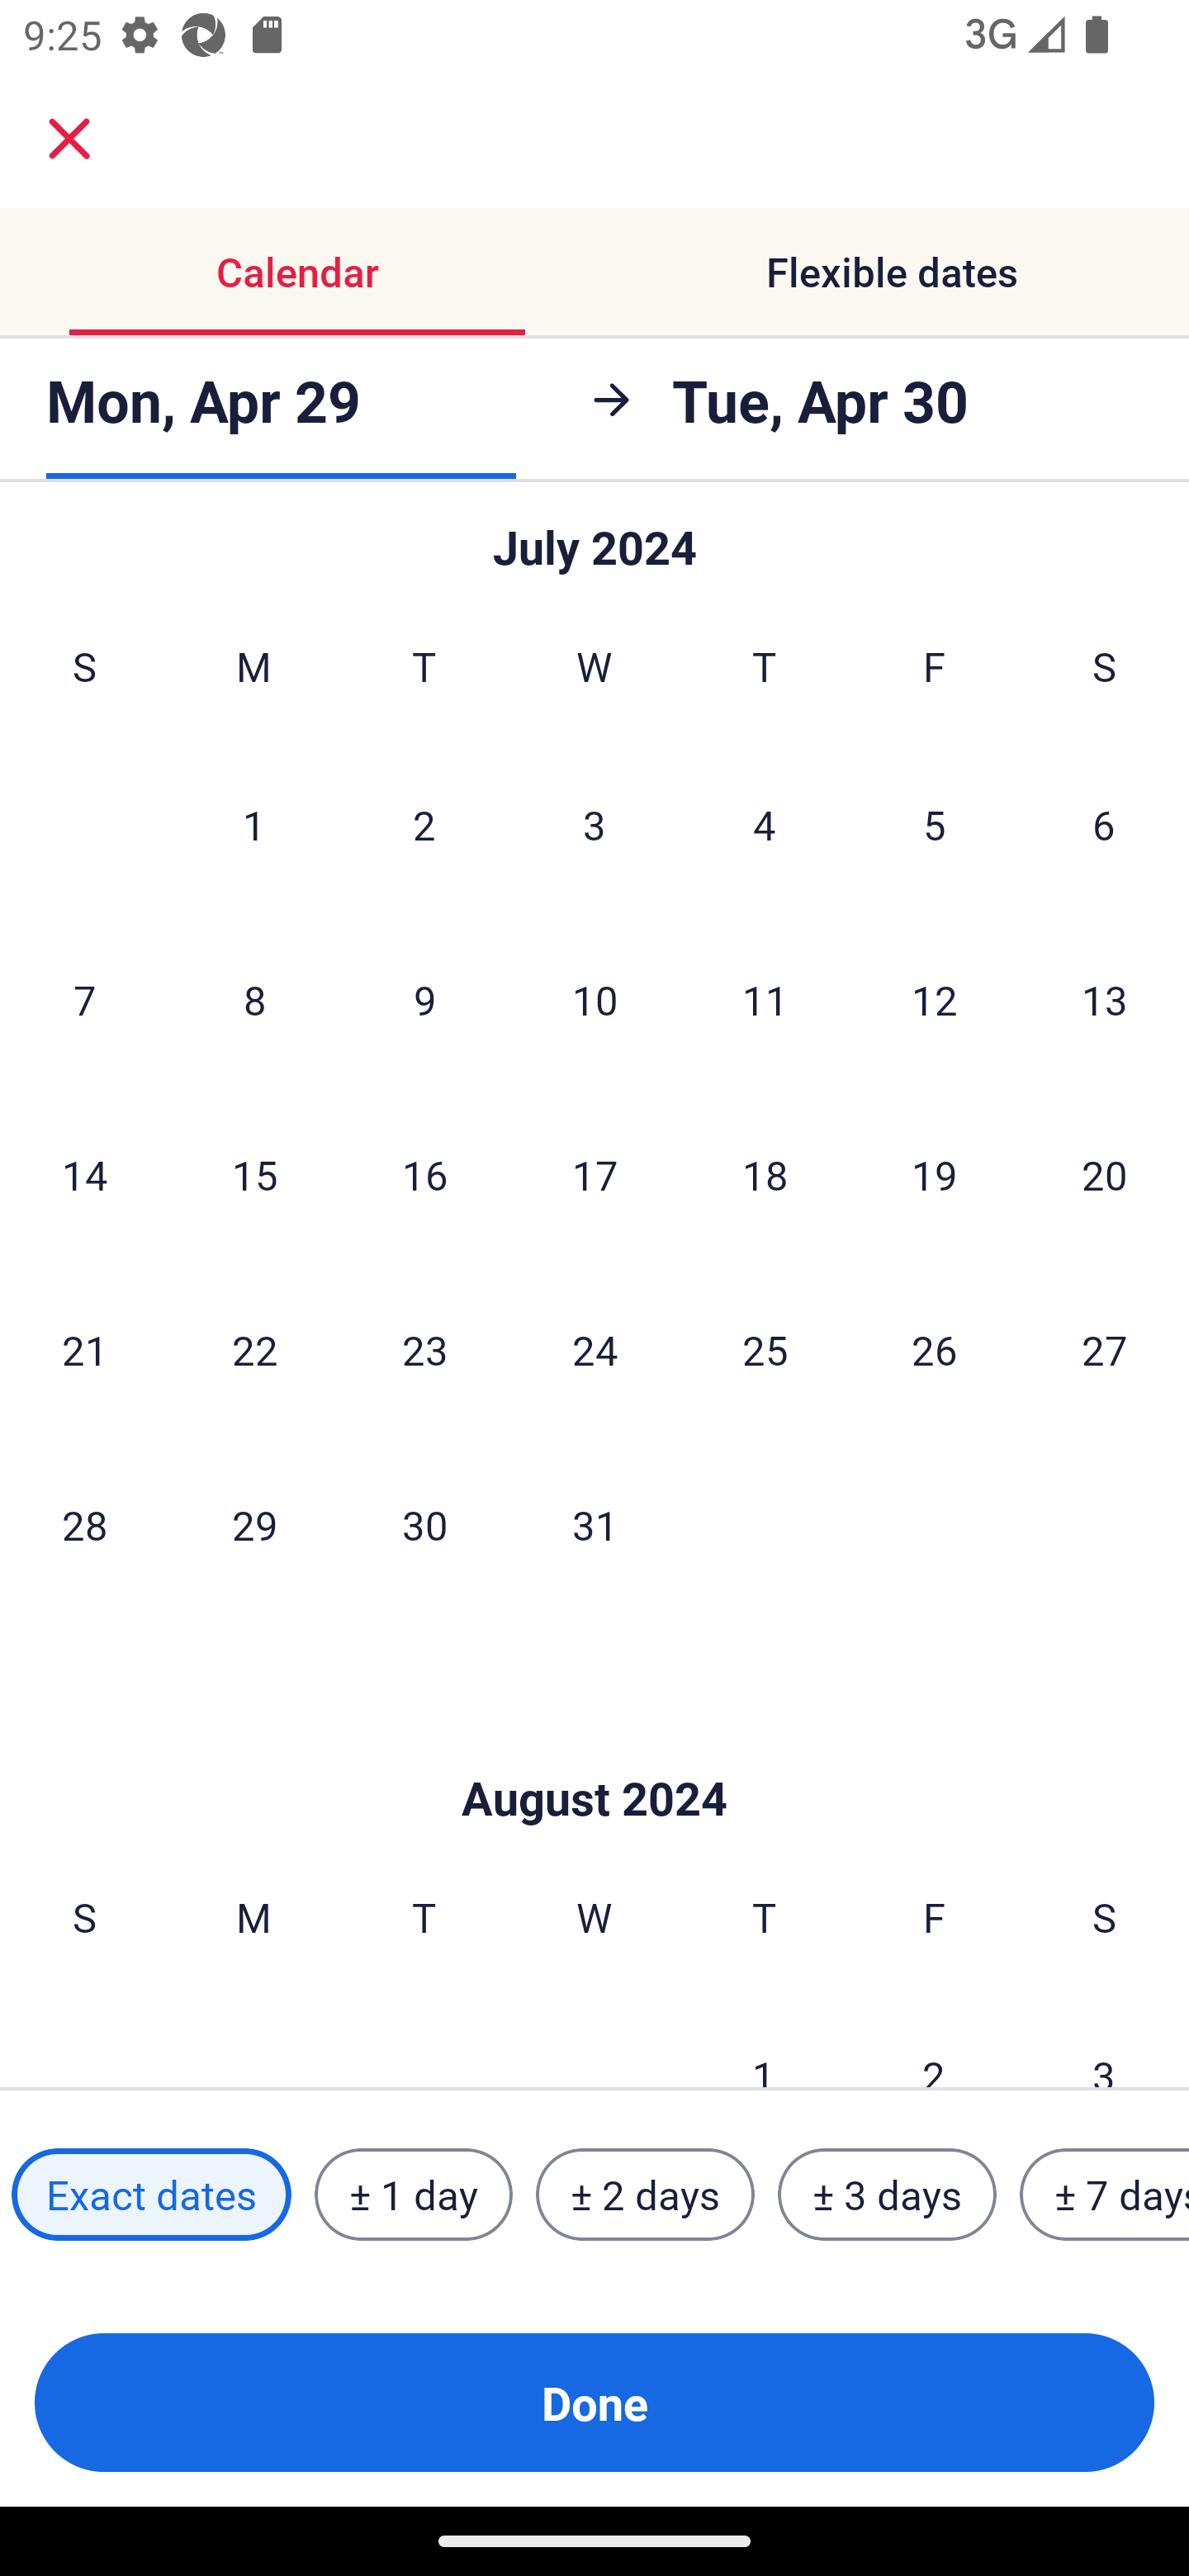 This screenshot has width=1189, height=2576. I want to click on 1 Monday, July 1, 2024, so click(253, 824).